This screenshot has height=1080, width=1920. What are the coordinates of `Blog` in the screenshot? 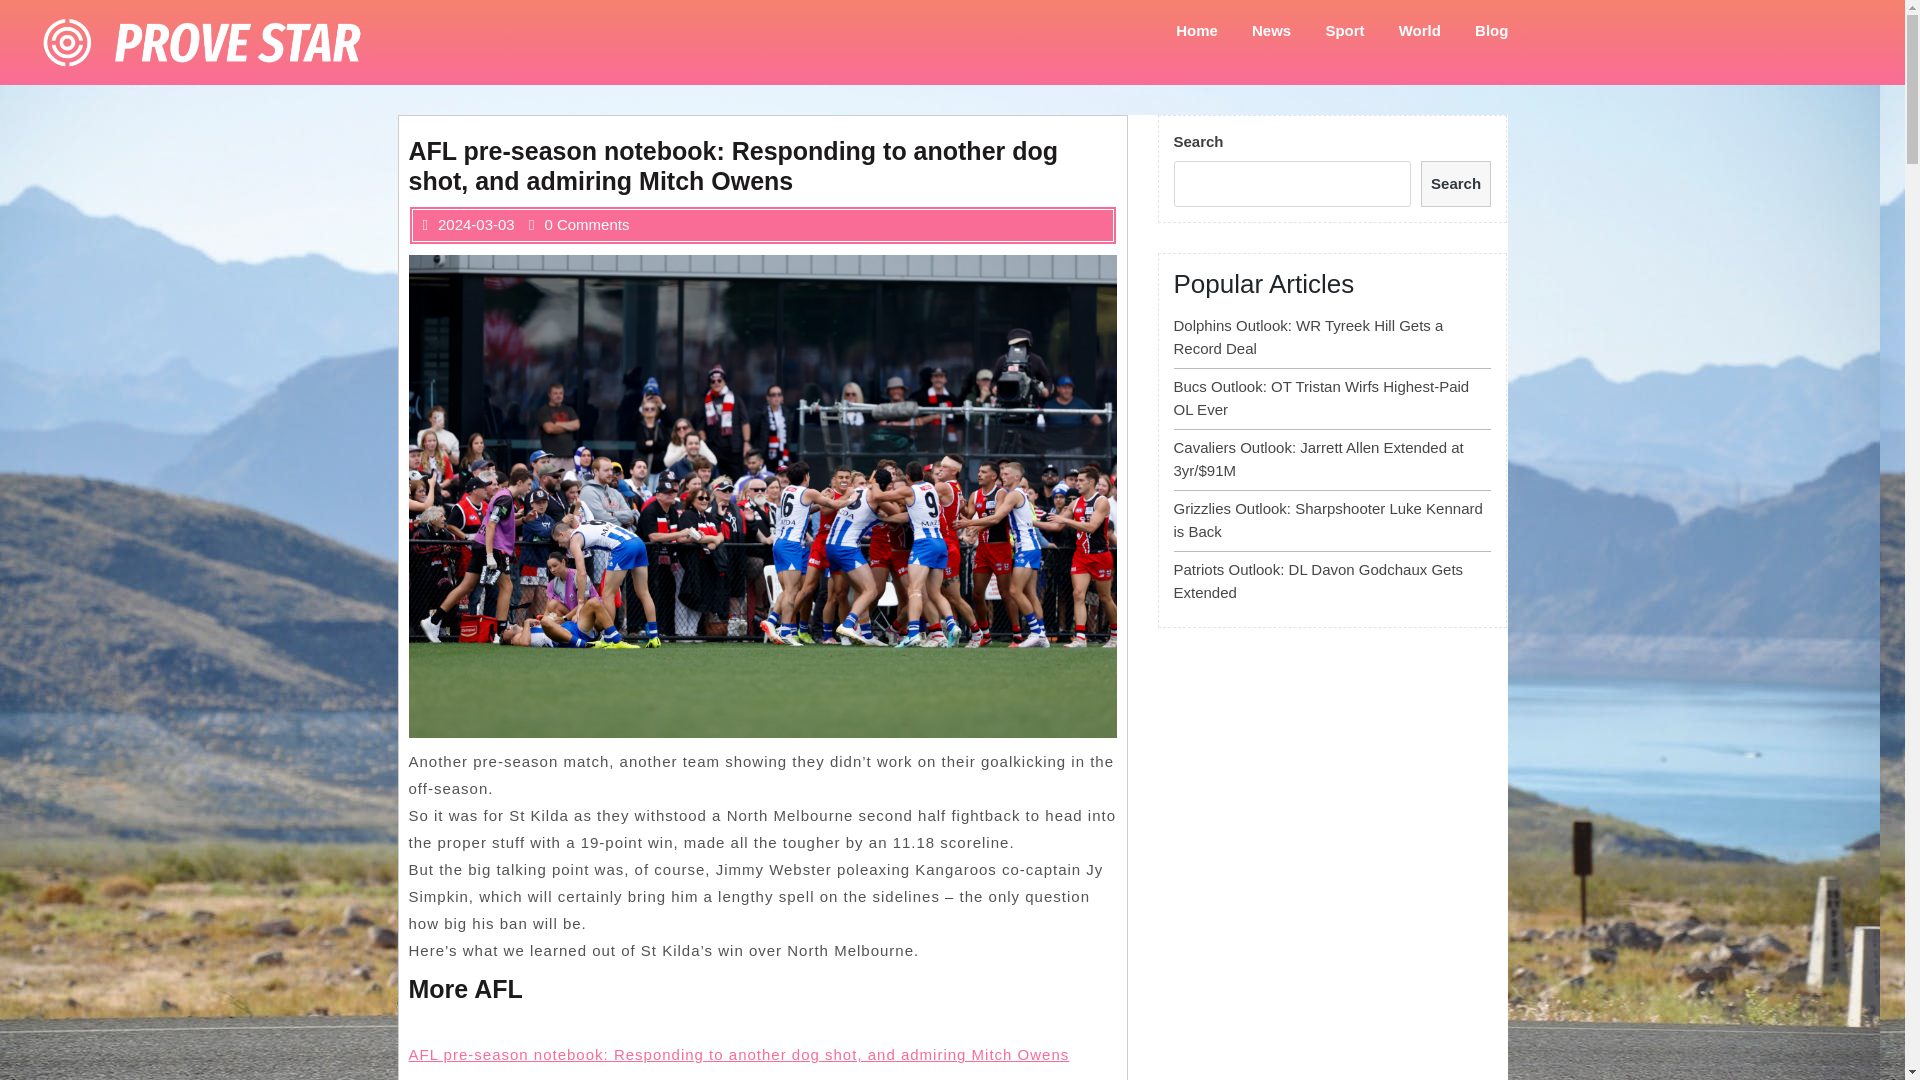 It's located at (1490, 30).